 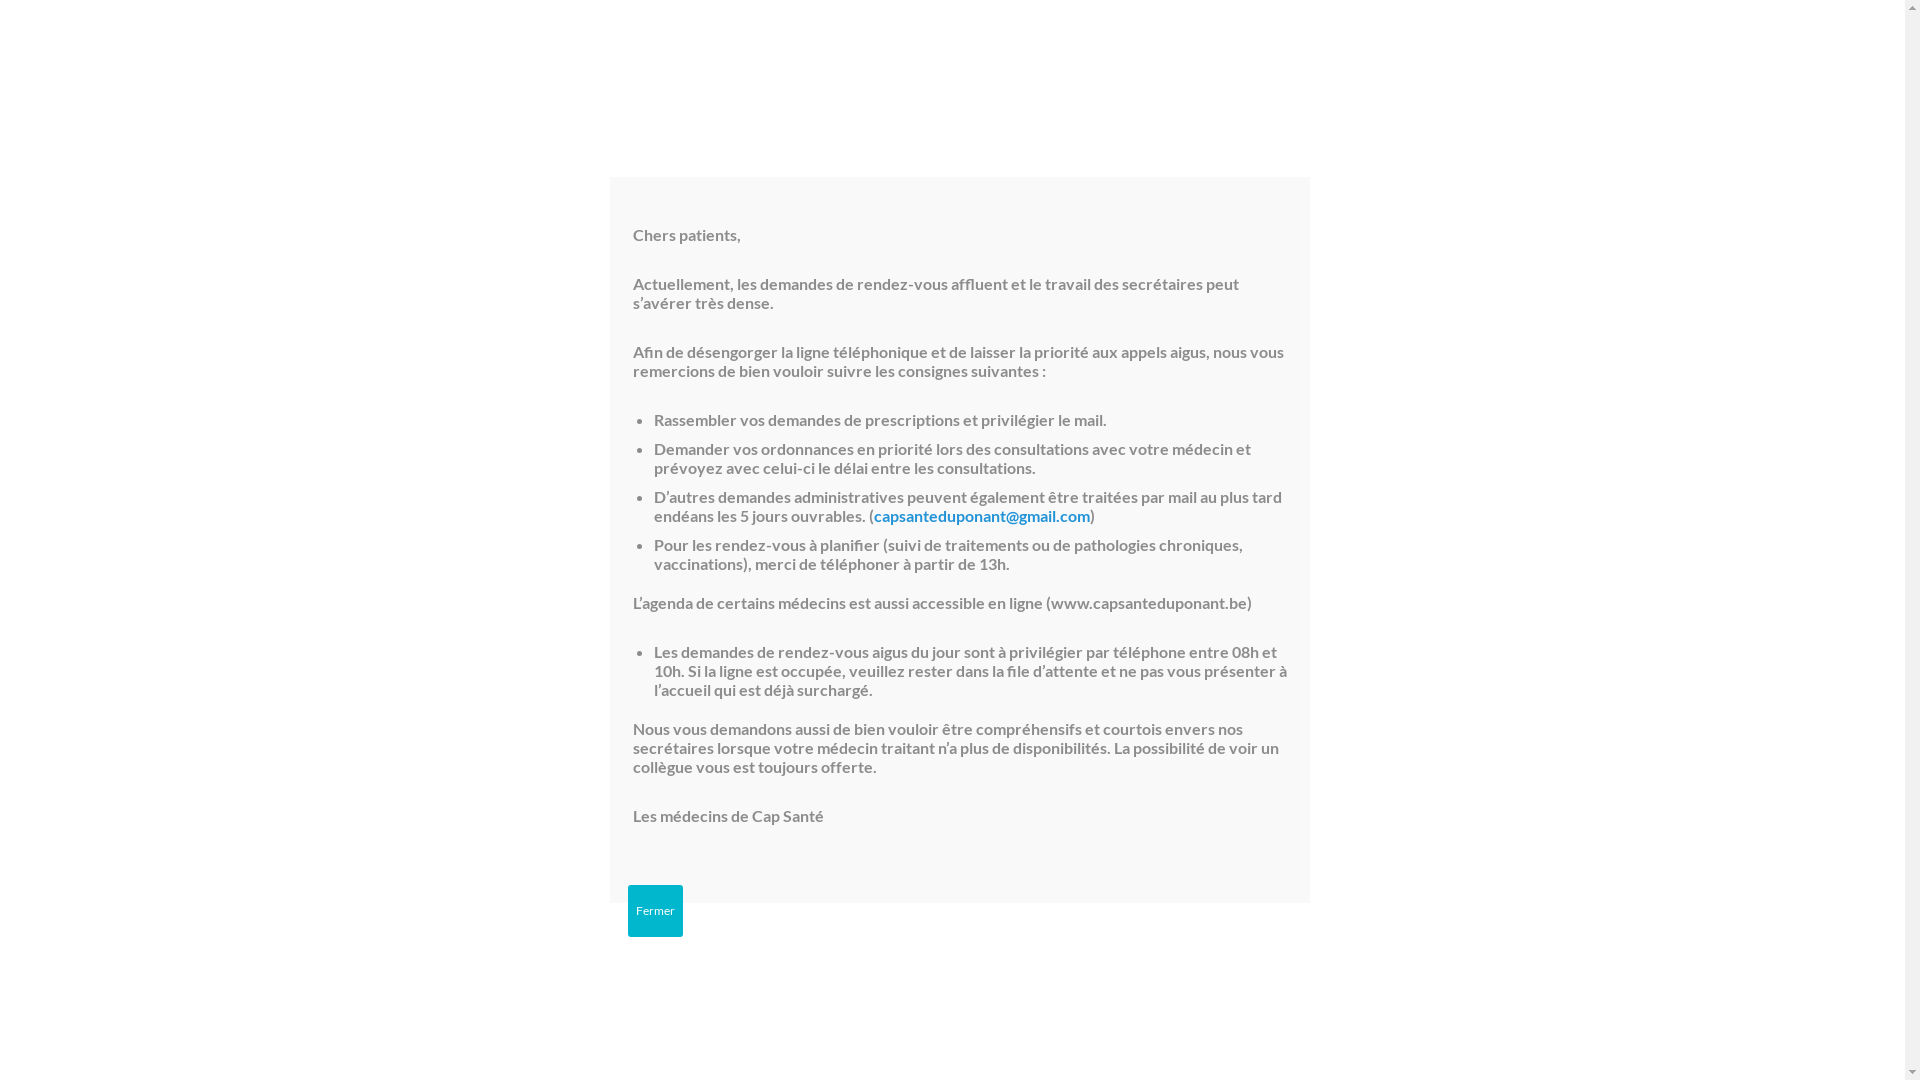 What do you see at coordinates (1339, 612) in the screenshot?
I see `081 56 75 76` at bounding box center [1339, 612].